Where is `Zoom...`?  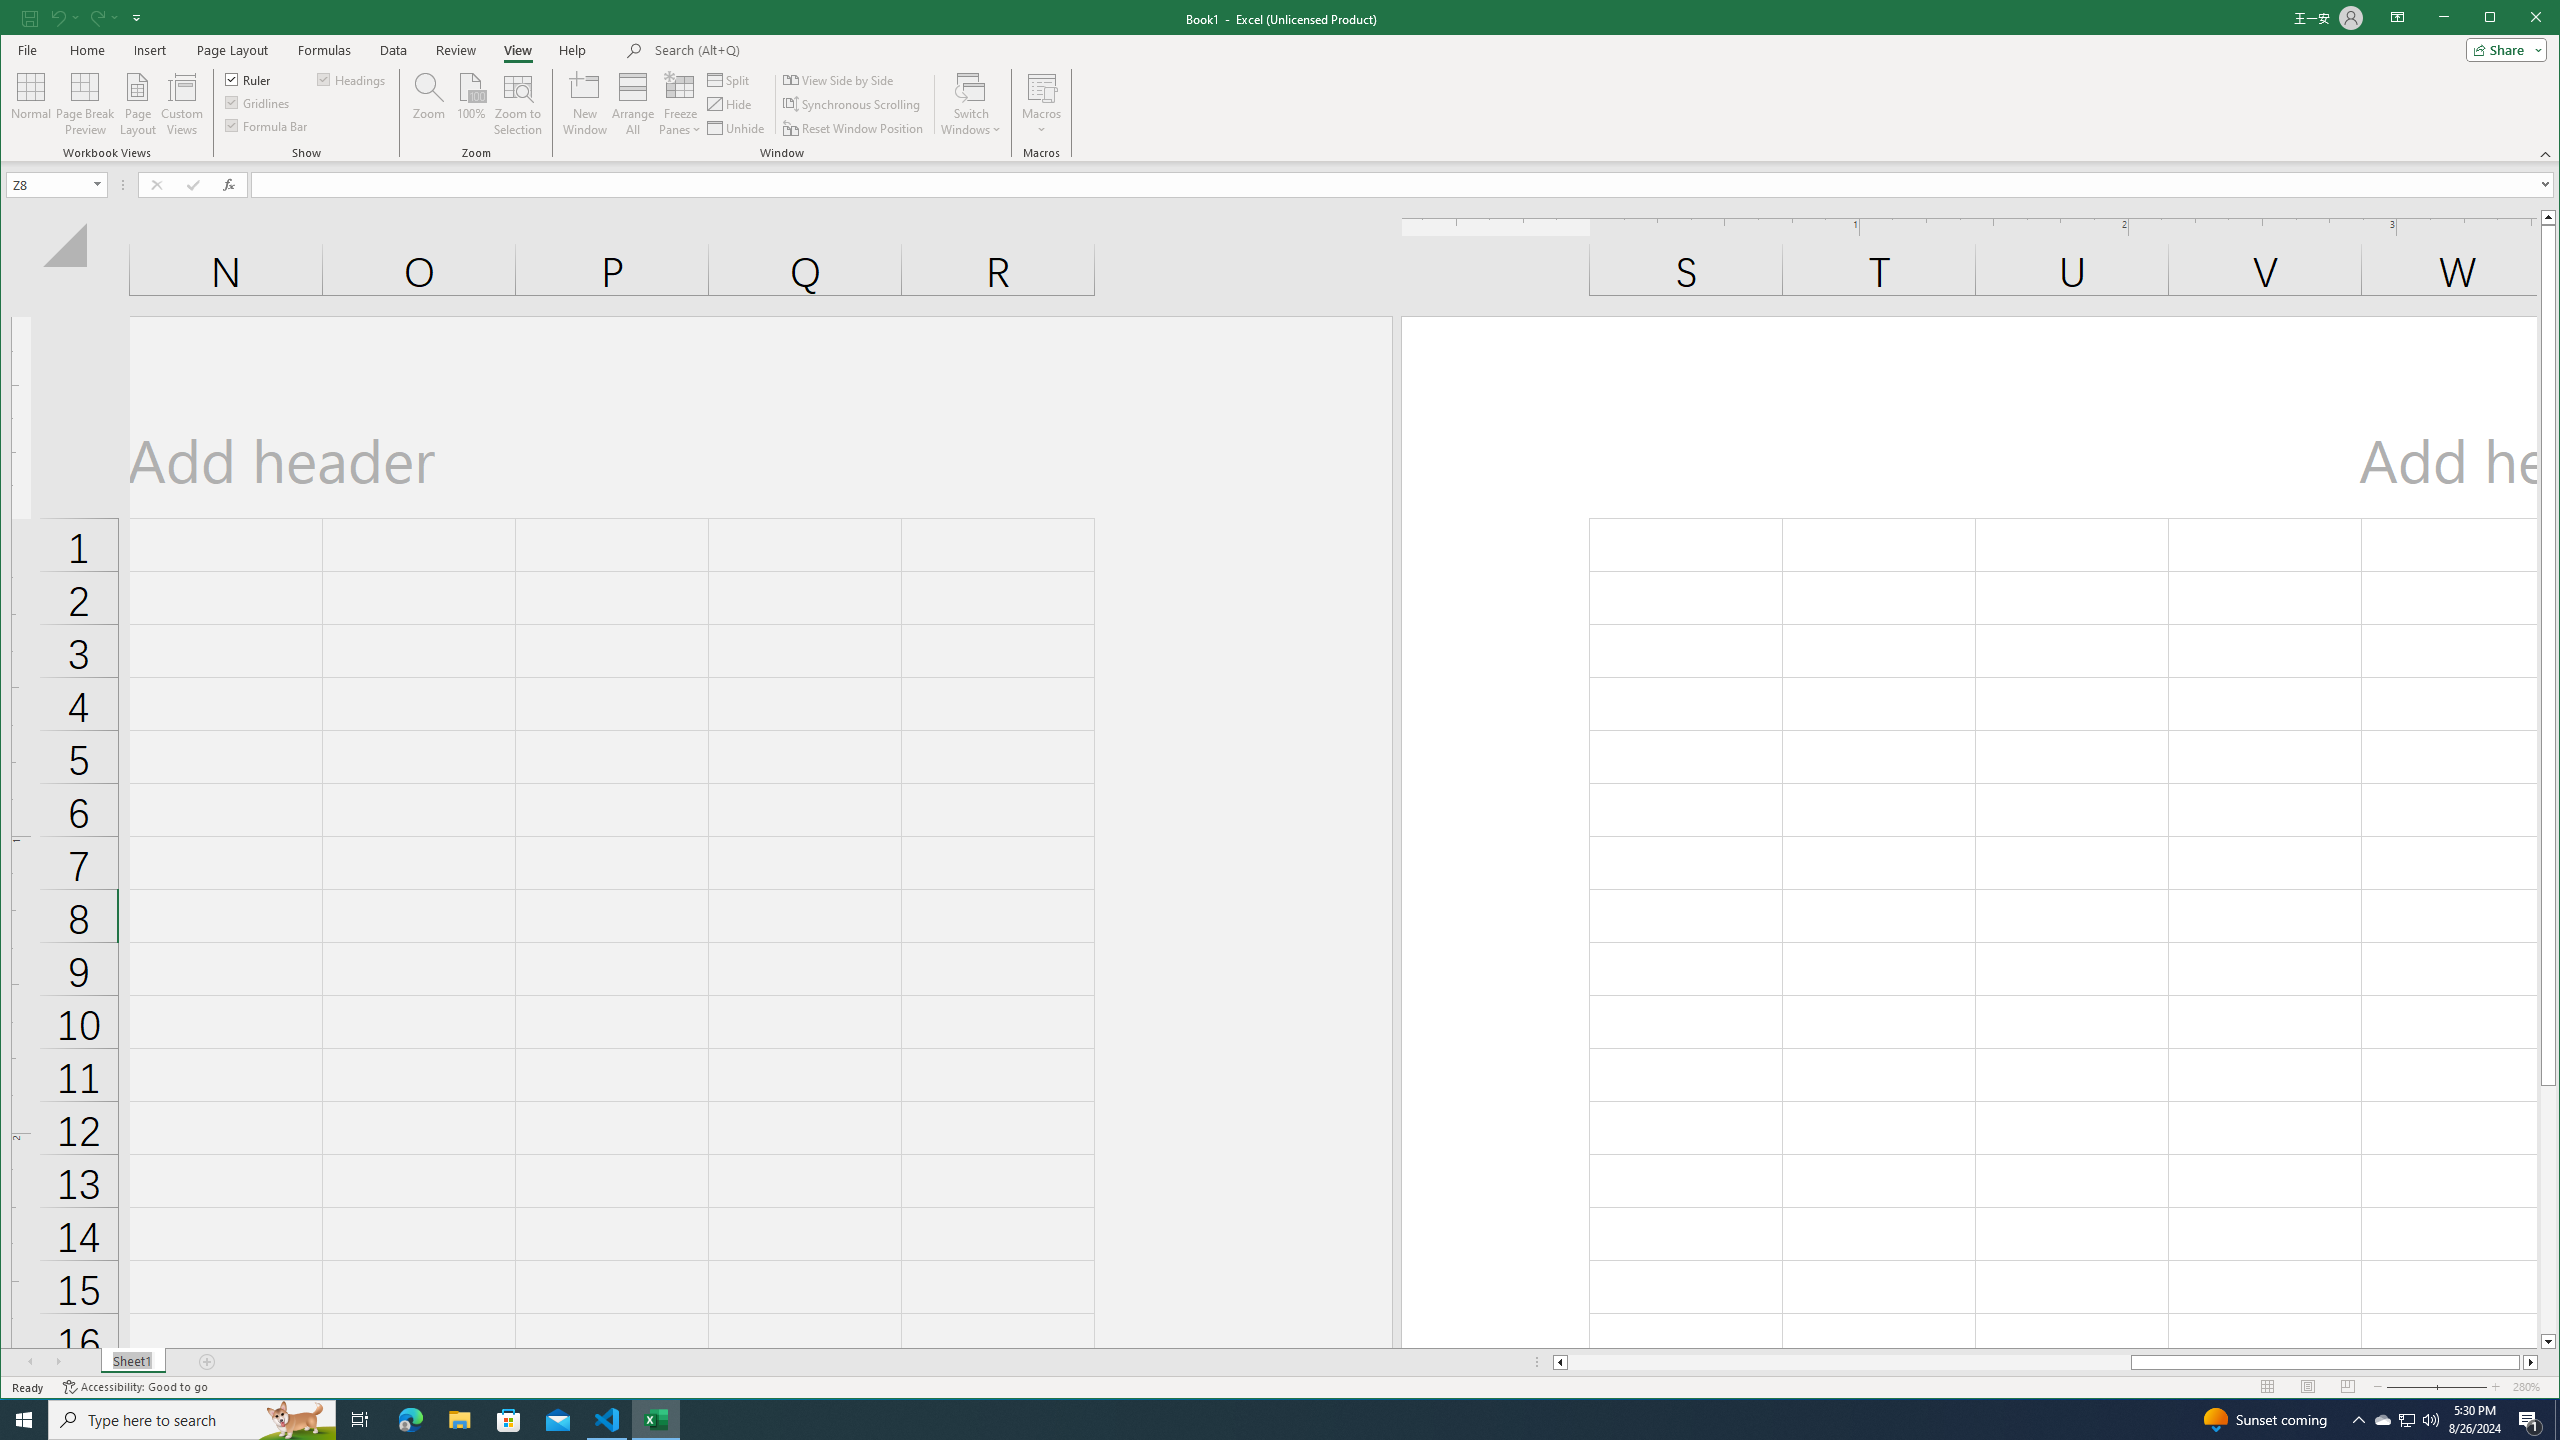 Zoom... is located at coordinates (428, 104).